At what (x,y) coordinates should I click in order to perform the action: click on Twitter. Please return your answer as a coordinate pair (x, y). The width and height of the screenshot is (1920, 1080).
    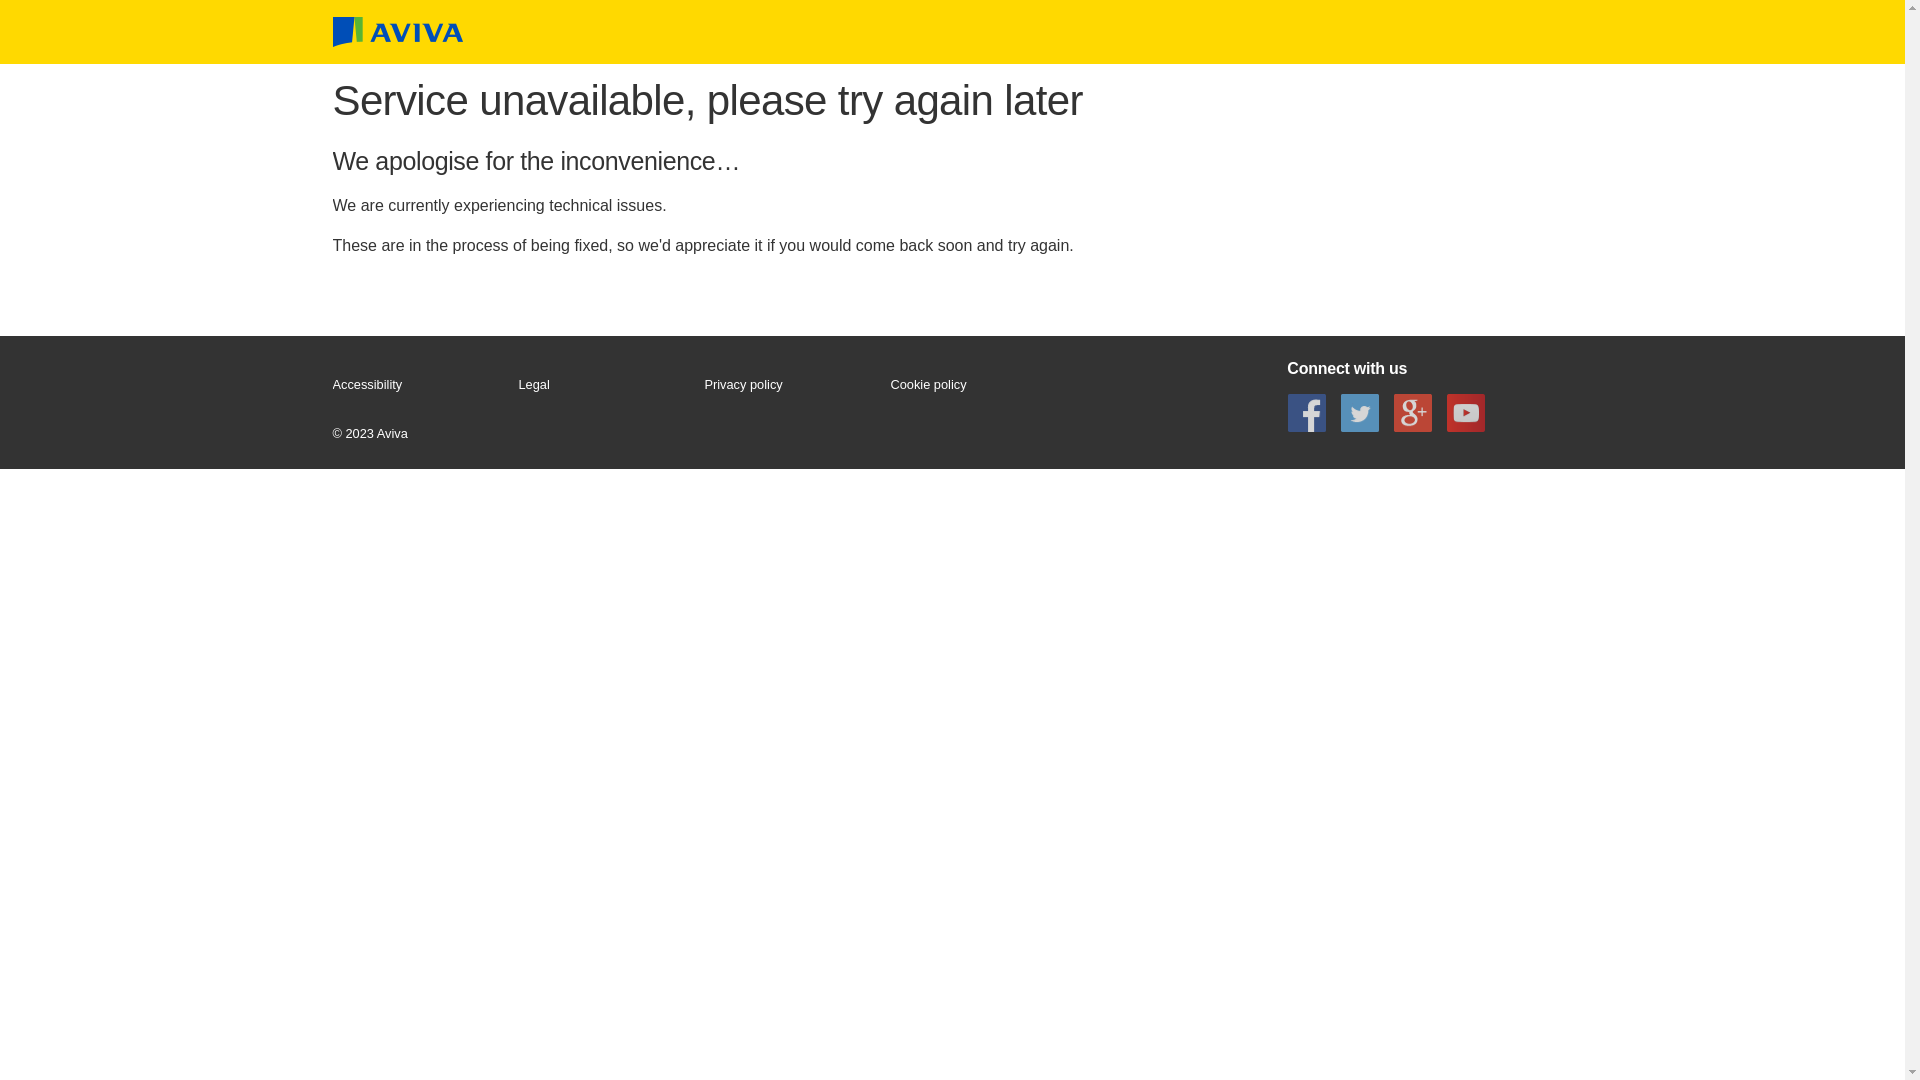
    Looking at the image, I should click on (1359, 412).